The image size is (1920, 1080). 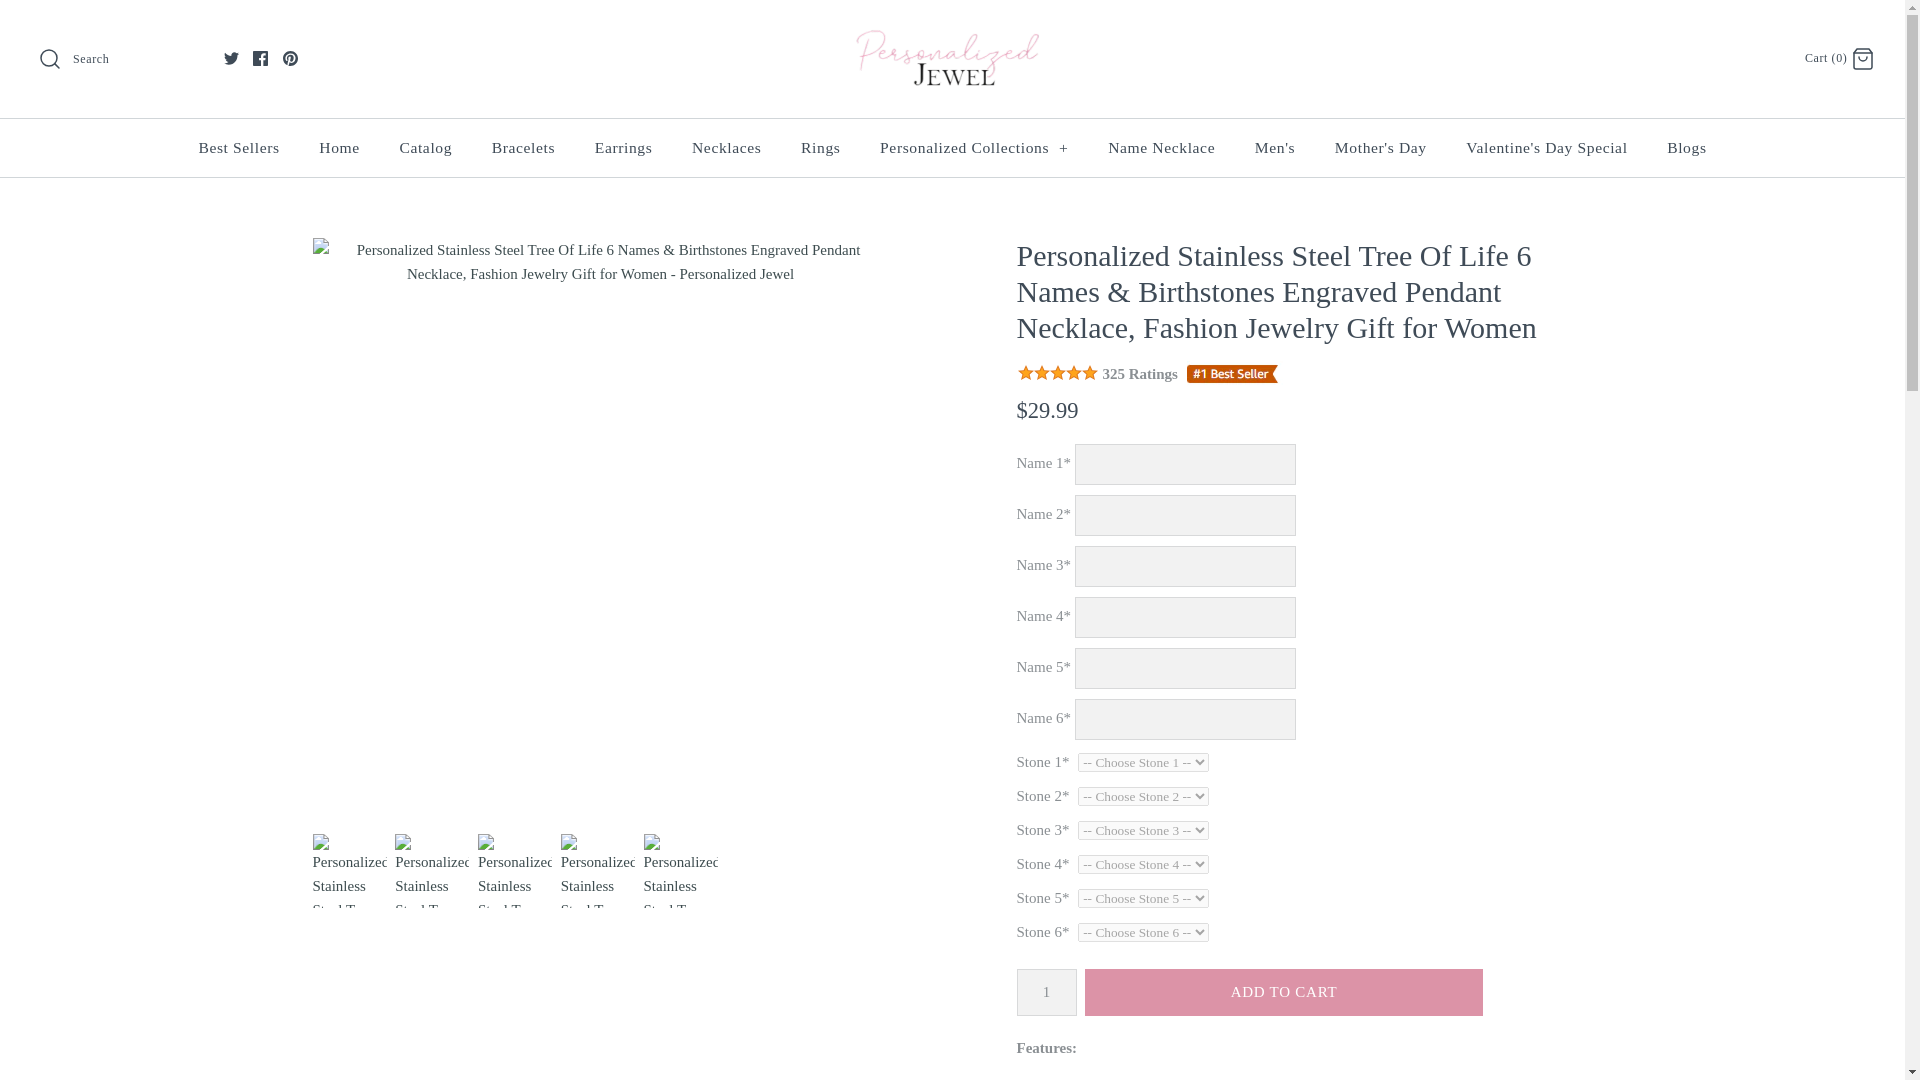 I want to click on Add to Cart, so click(x=1283, y=991).